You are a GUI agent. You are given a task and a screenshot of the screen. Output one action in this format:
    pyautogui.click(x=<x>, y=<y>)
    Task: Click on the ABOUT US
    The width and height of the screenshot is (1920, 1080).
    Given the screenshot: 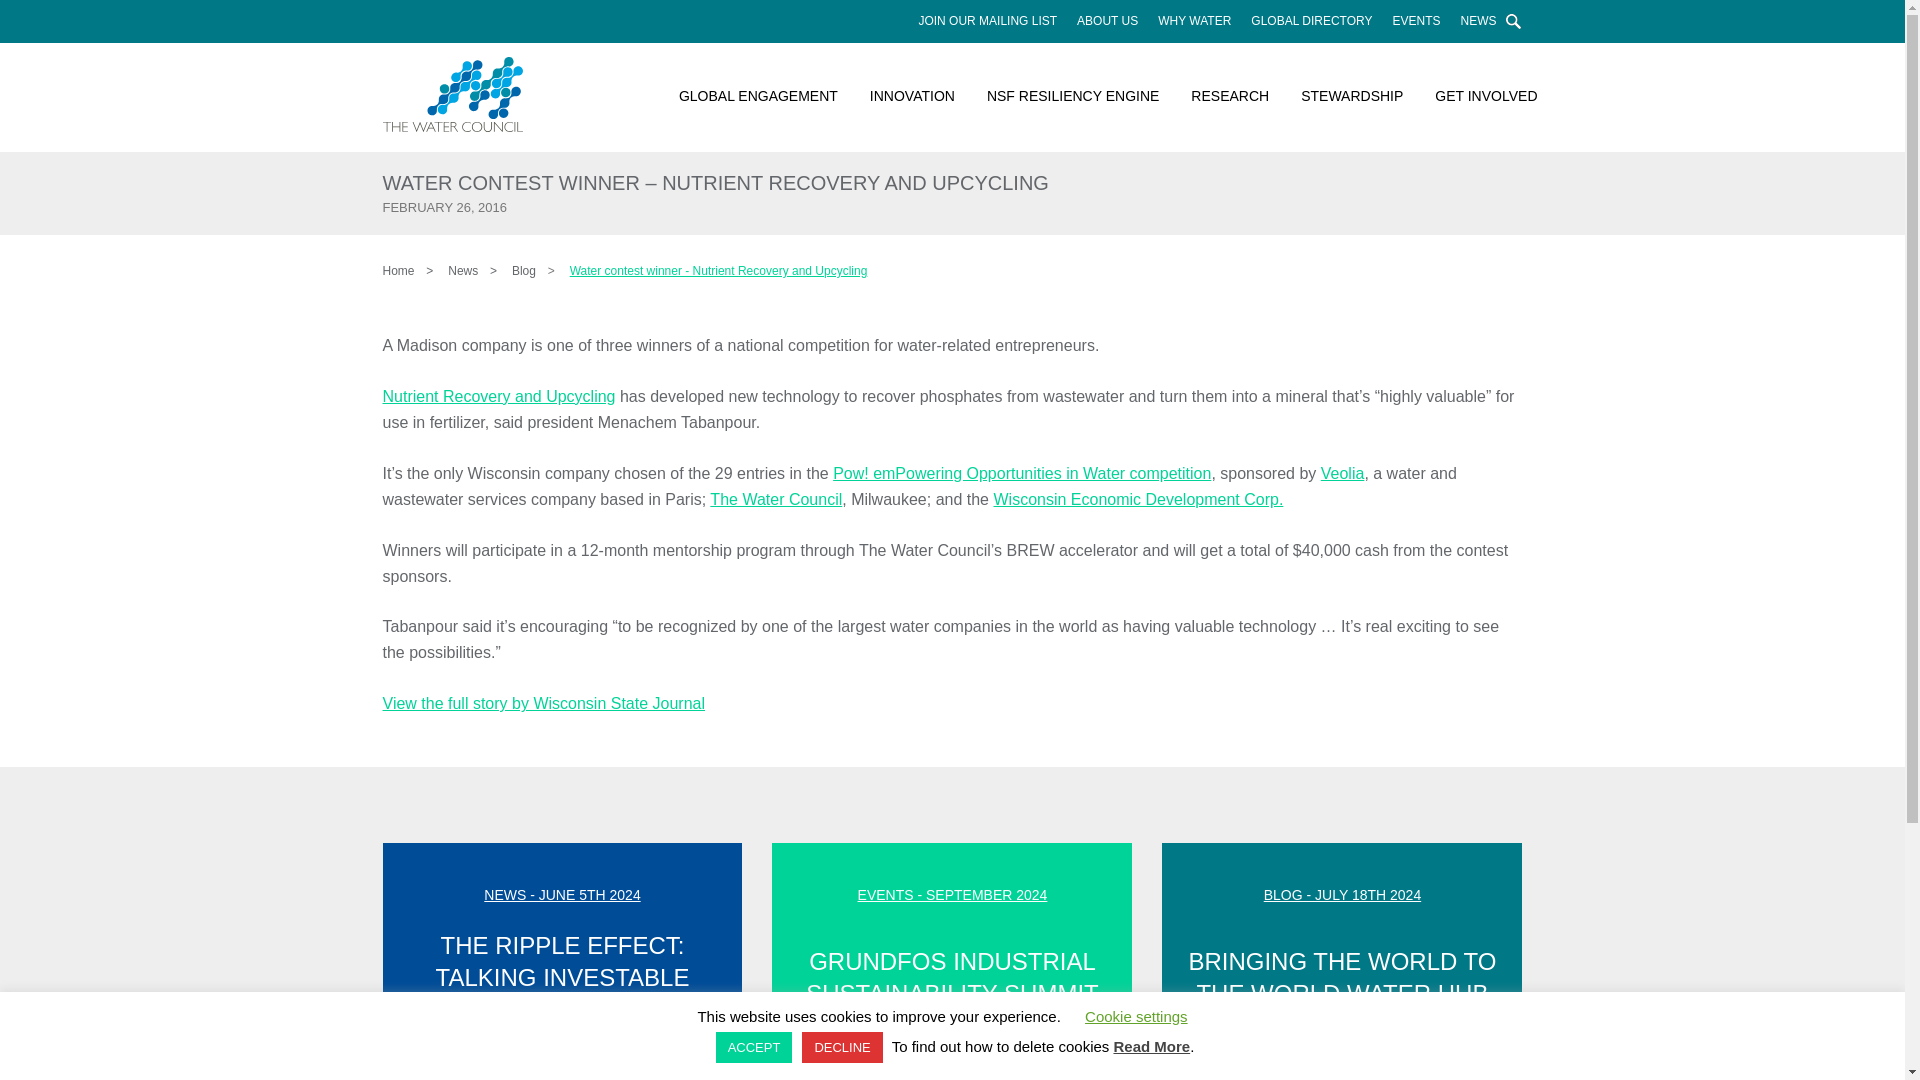 What is the action you would take?
    pyautogui.click(x=1108, y=21)
    